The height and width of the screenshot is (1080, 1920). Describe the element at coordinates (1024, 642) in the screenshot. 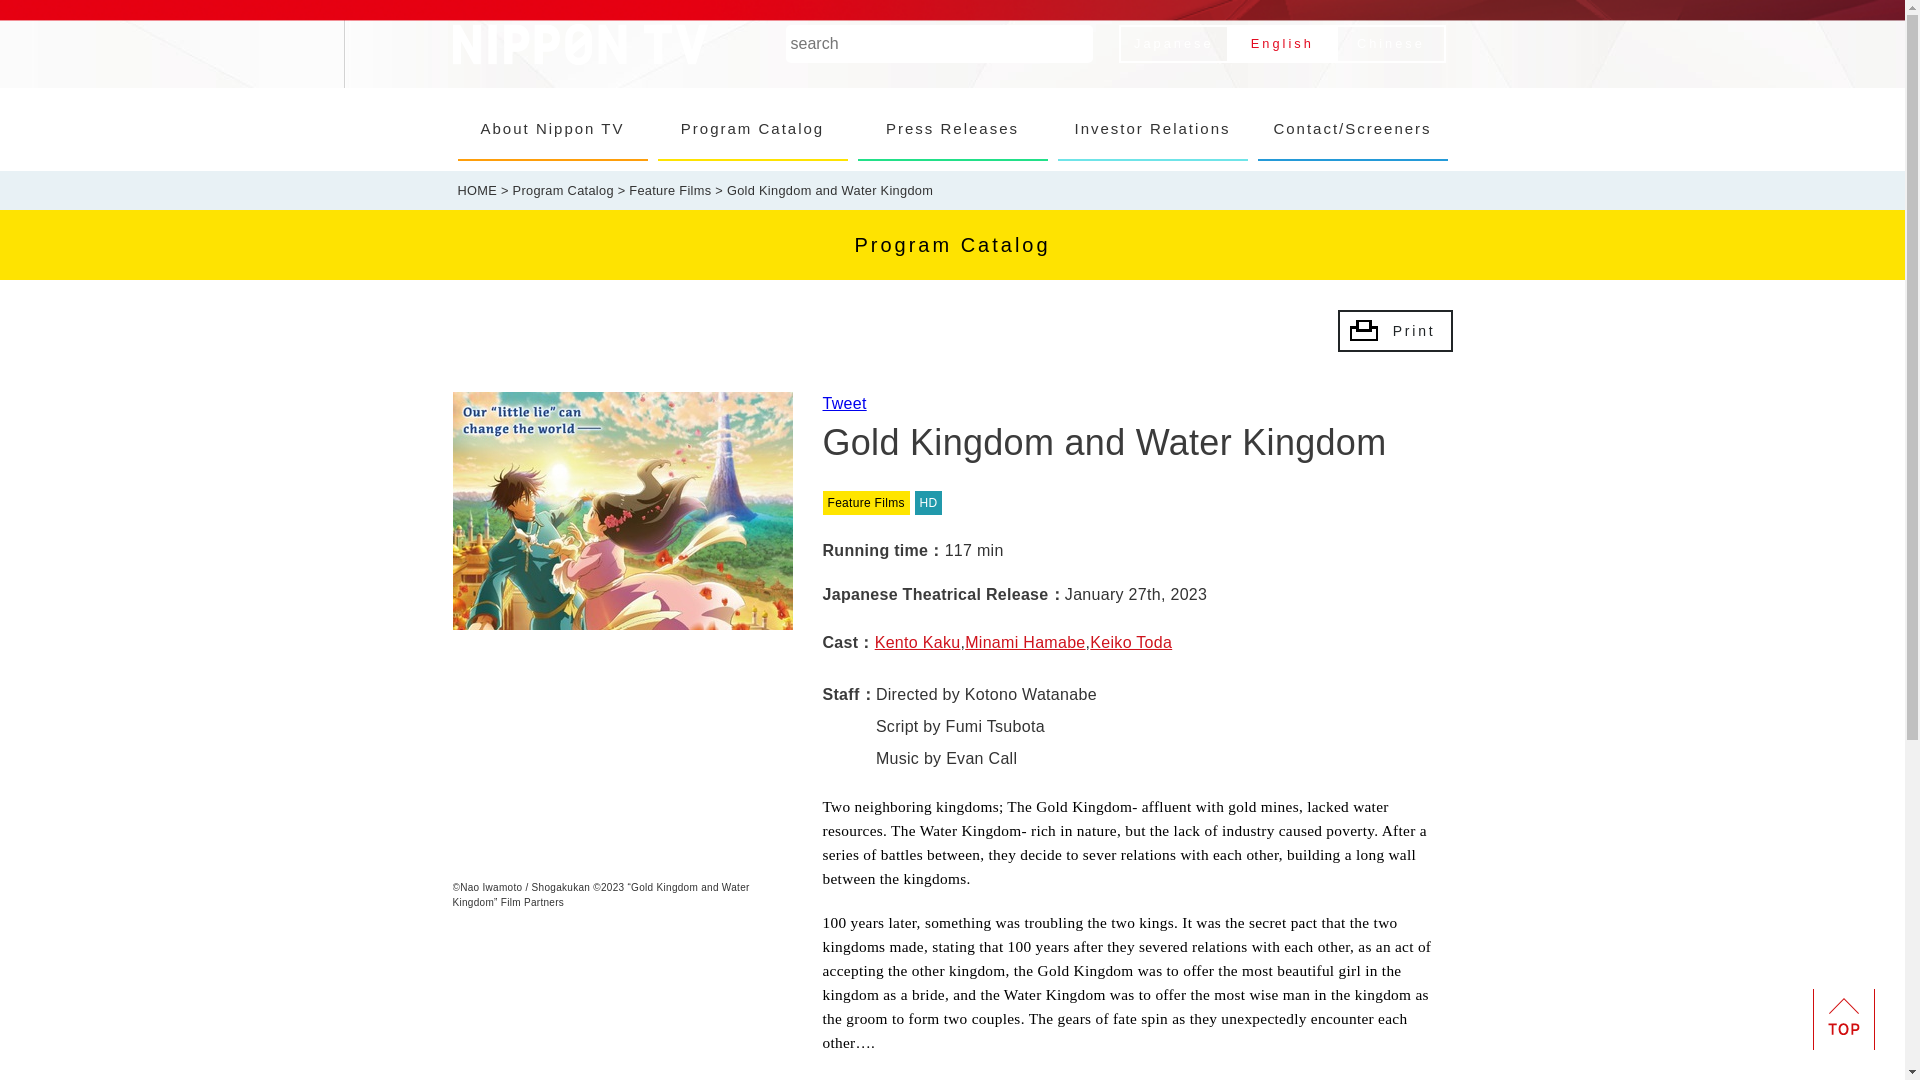

I see `Minami Hamabe` at that location.